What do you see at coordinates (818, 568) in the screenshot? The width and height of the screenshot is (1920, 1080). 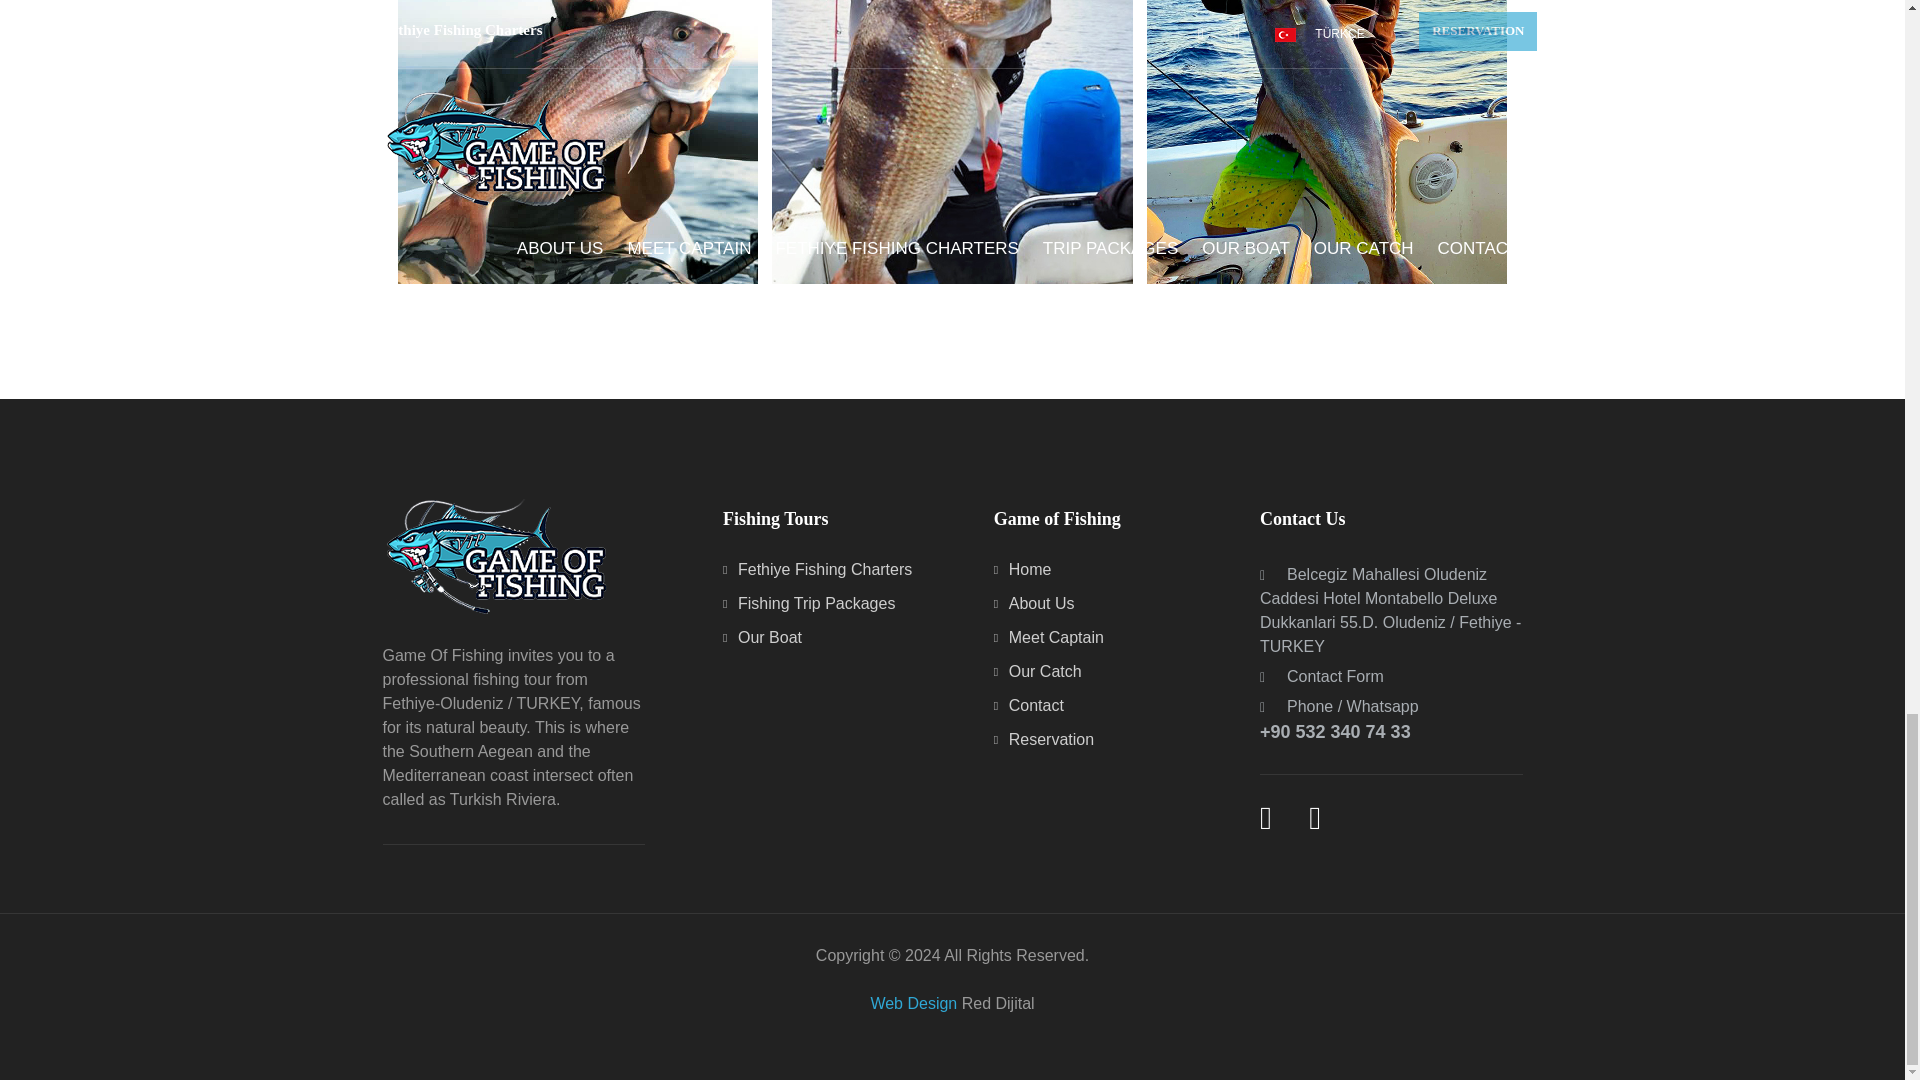 I see `Fethiye Fishing Charters` at bounding box center [818, 568].